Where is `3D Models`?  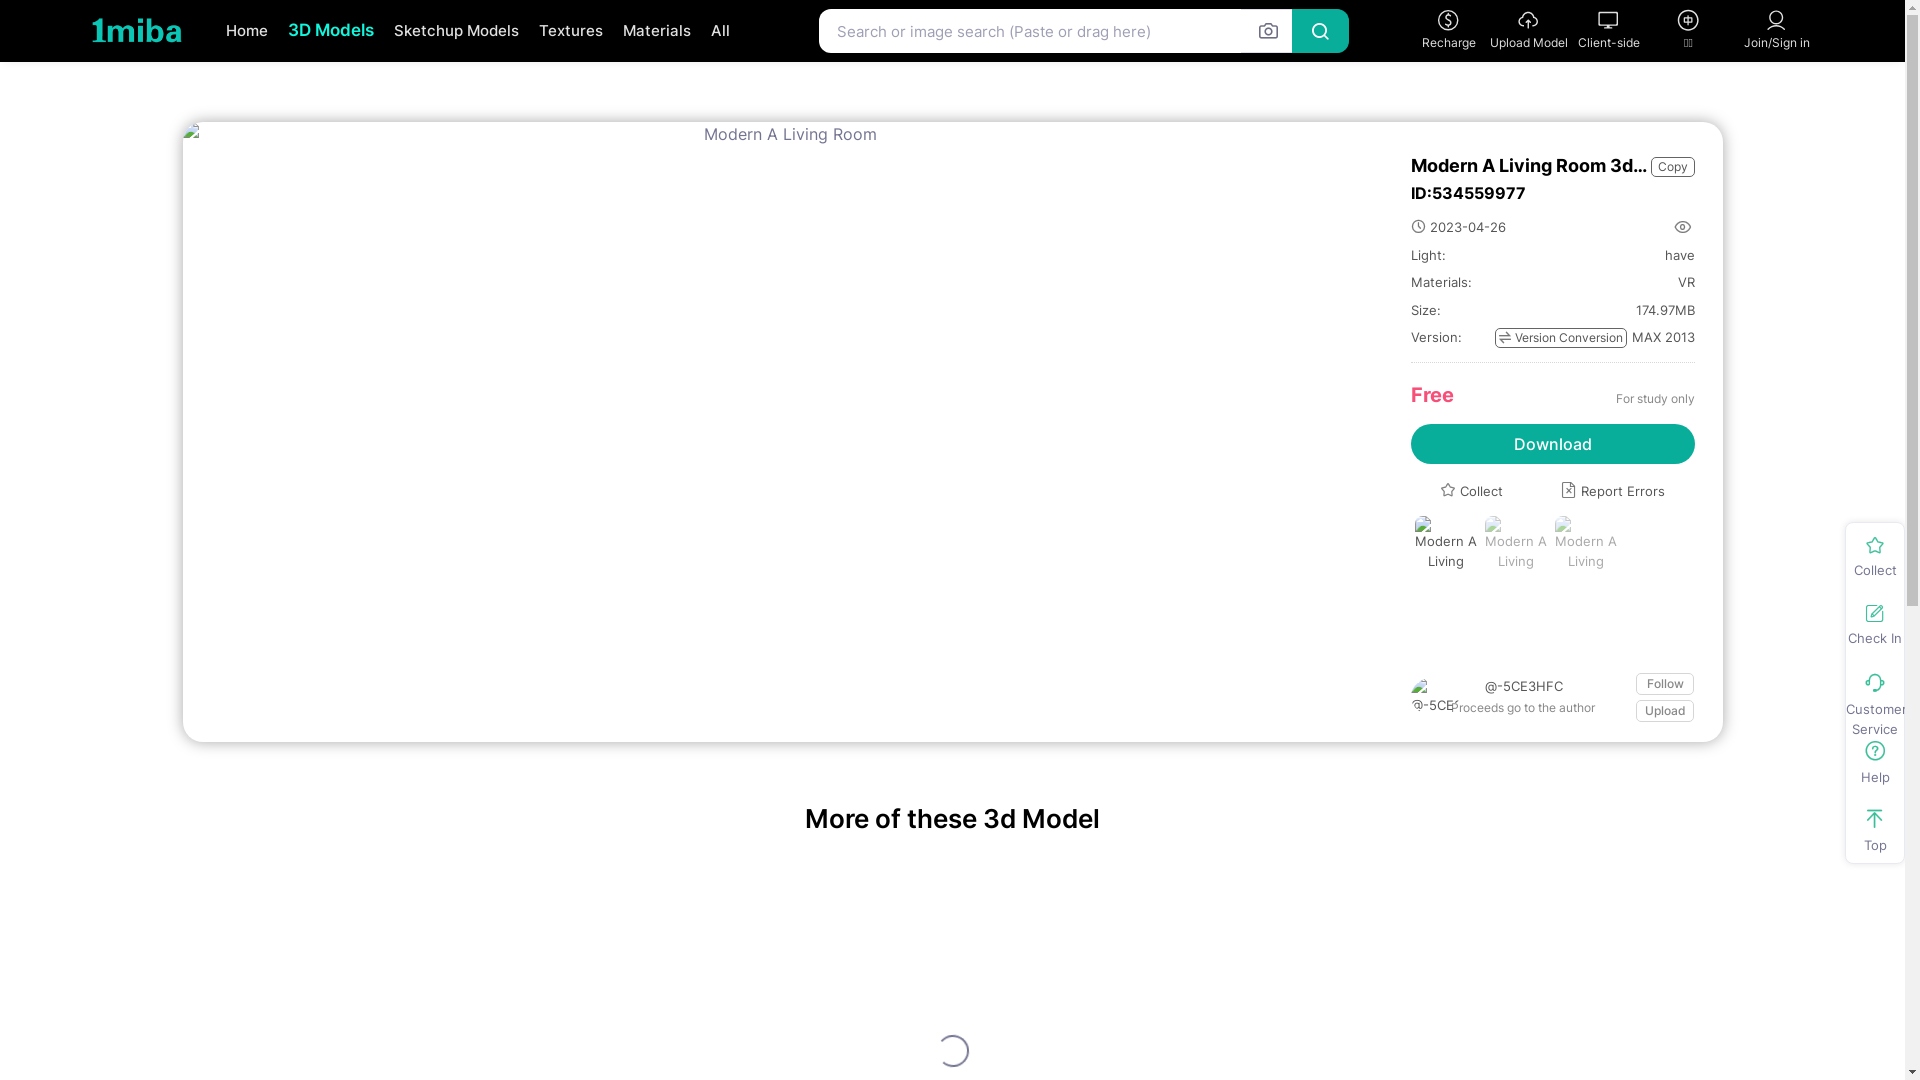
3D Models is located at coordinates (331, 30).